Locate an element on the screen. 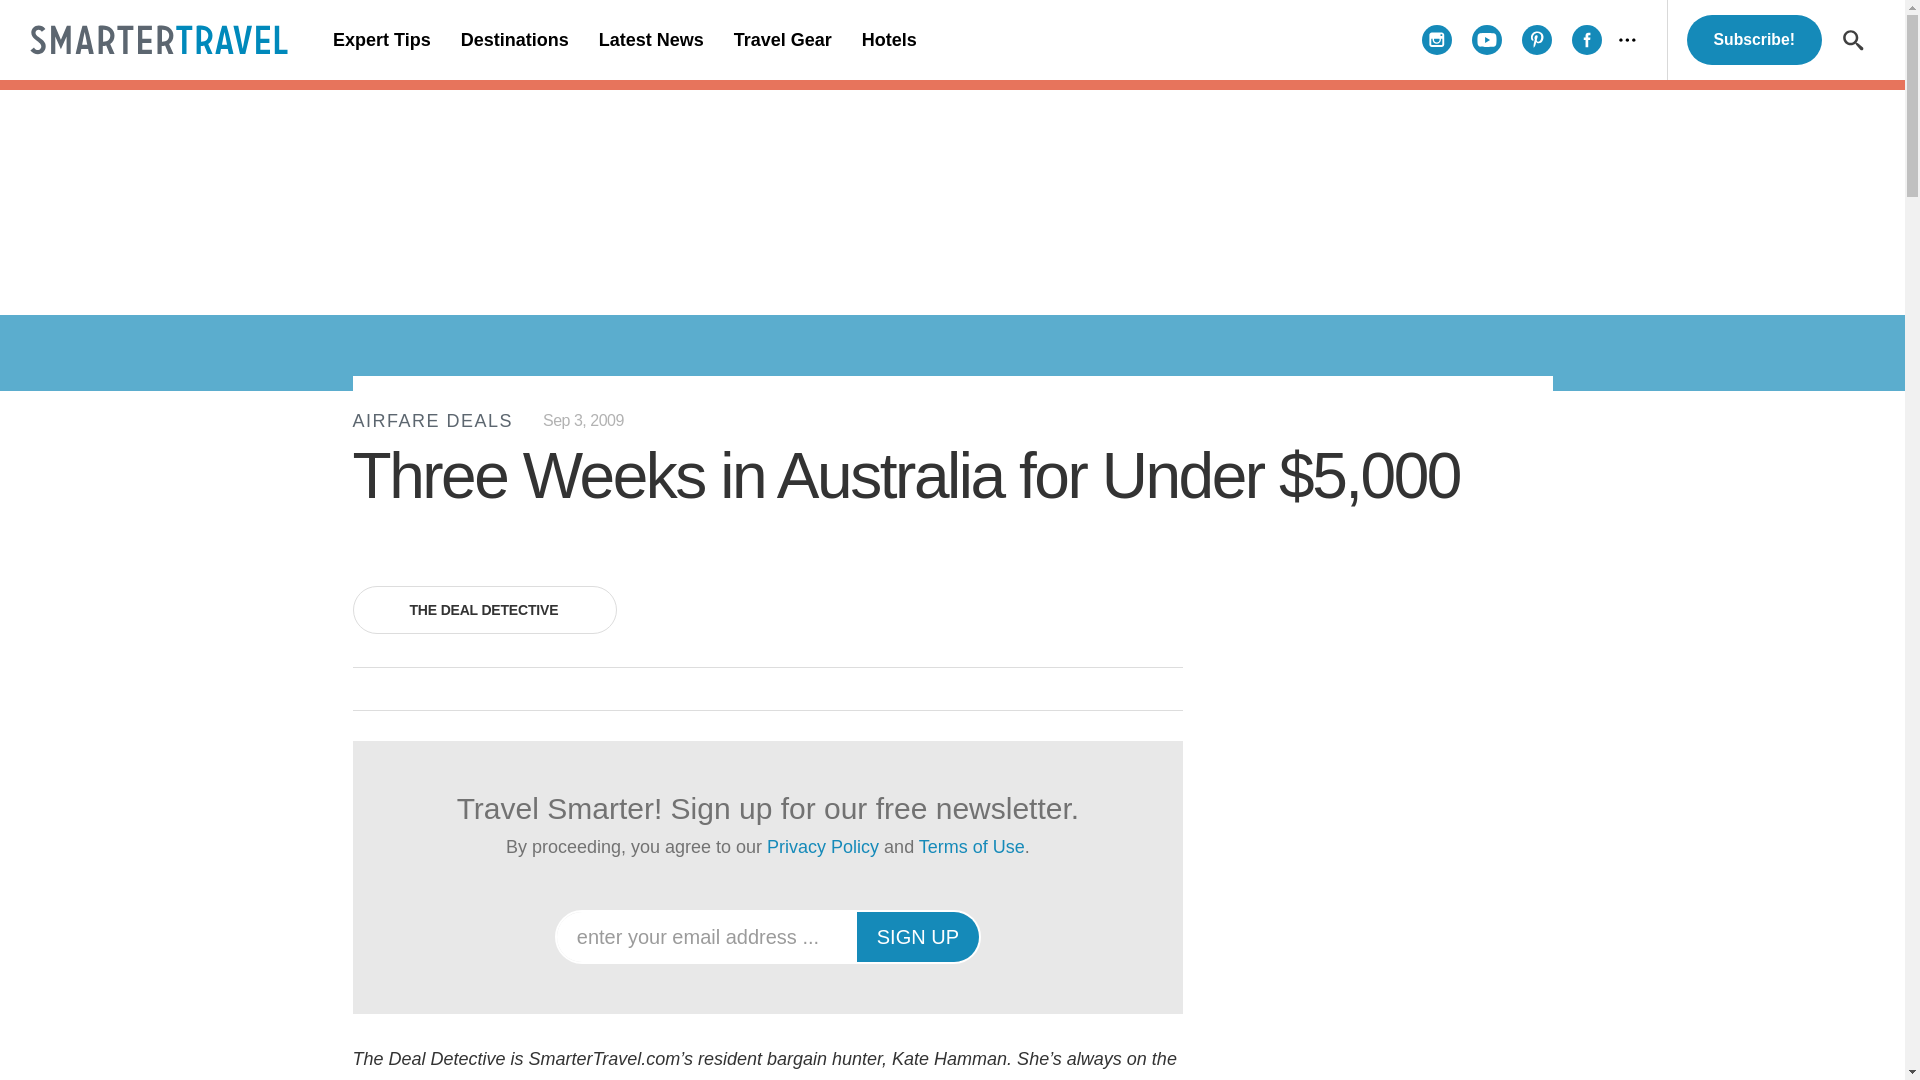  Latest News is located at coordinates (650, 40).